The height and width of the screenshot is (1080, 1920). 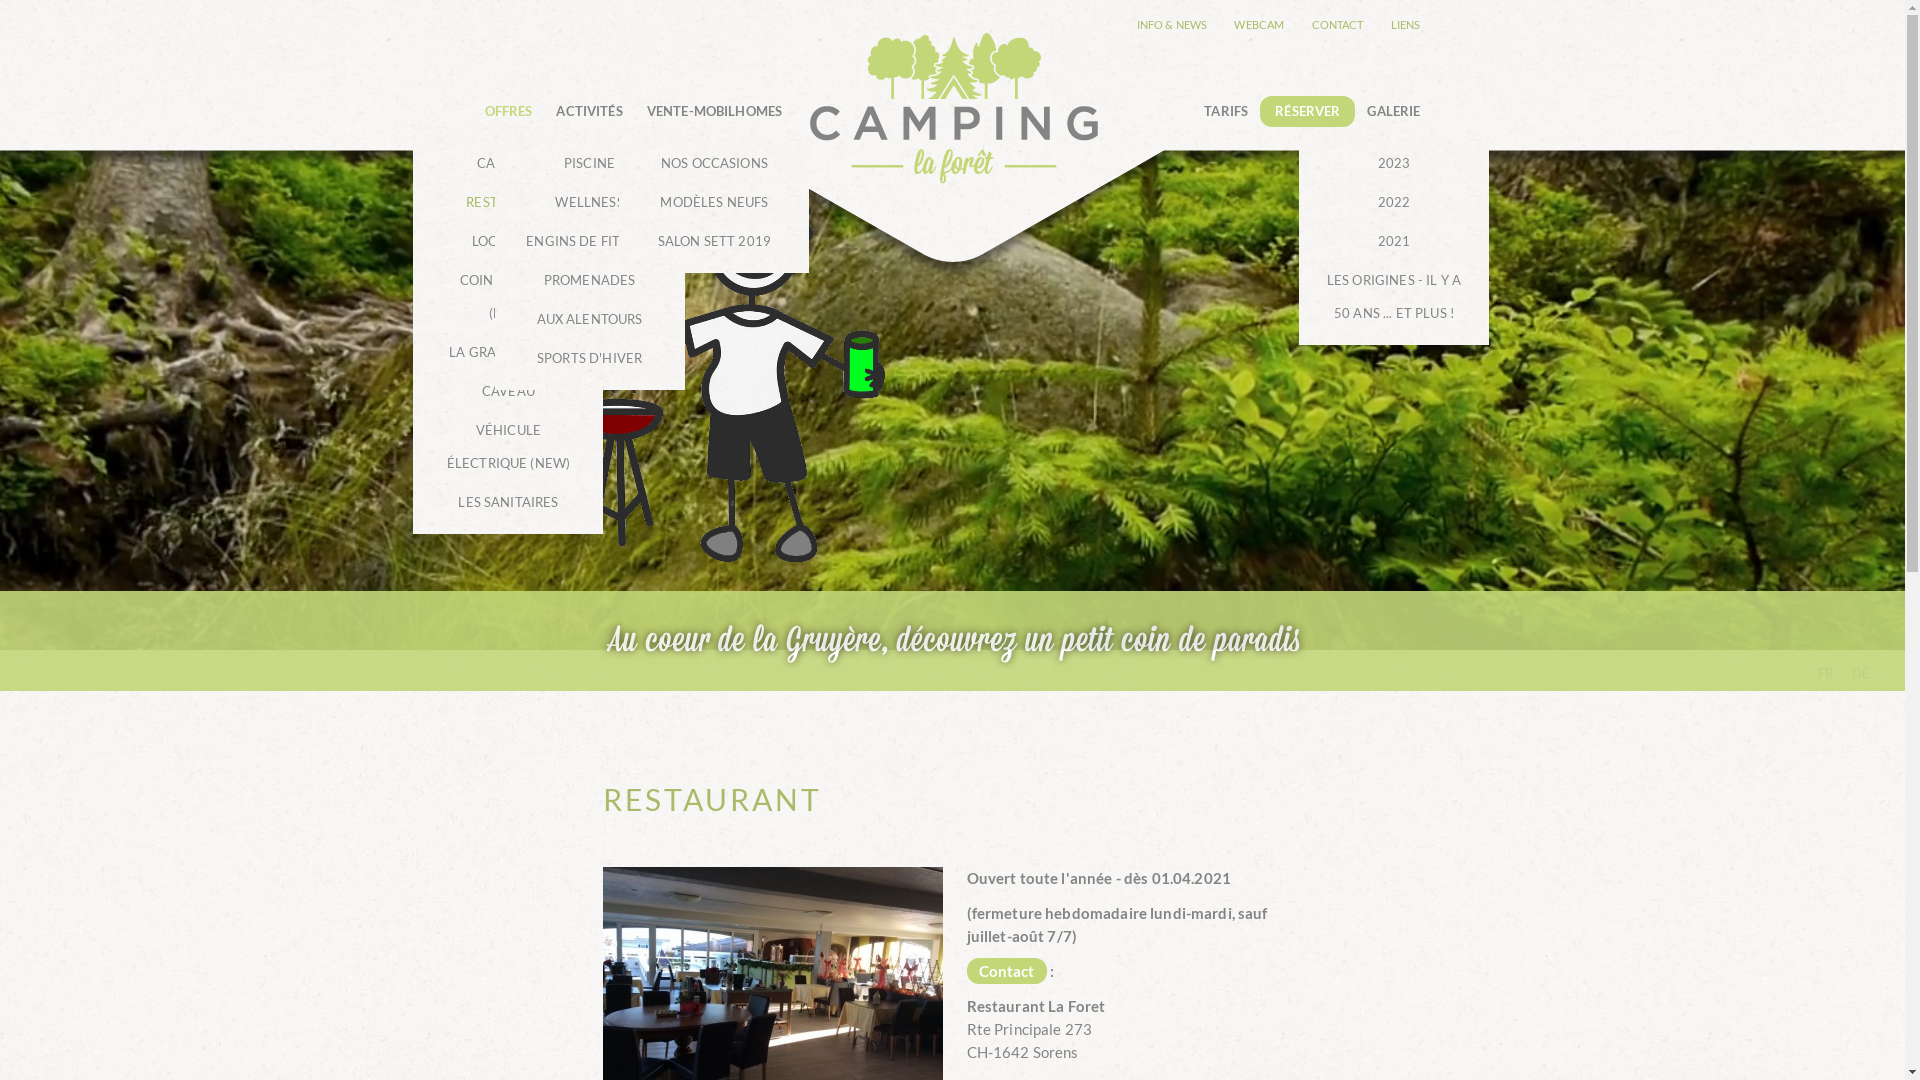 What do you see at coordinates (714, 155) in the screenshot?
I see `NOS OCCASIONS` at bounding box center [714, 155].